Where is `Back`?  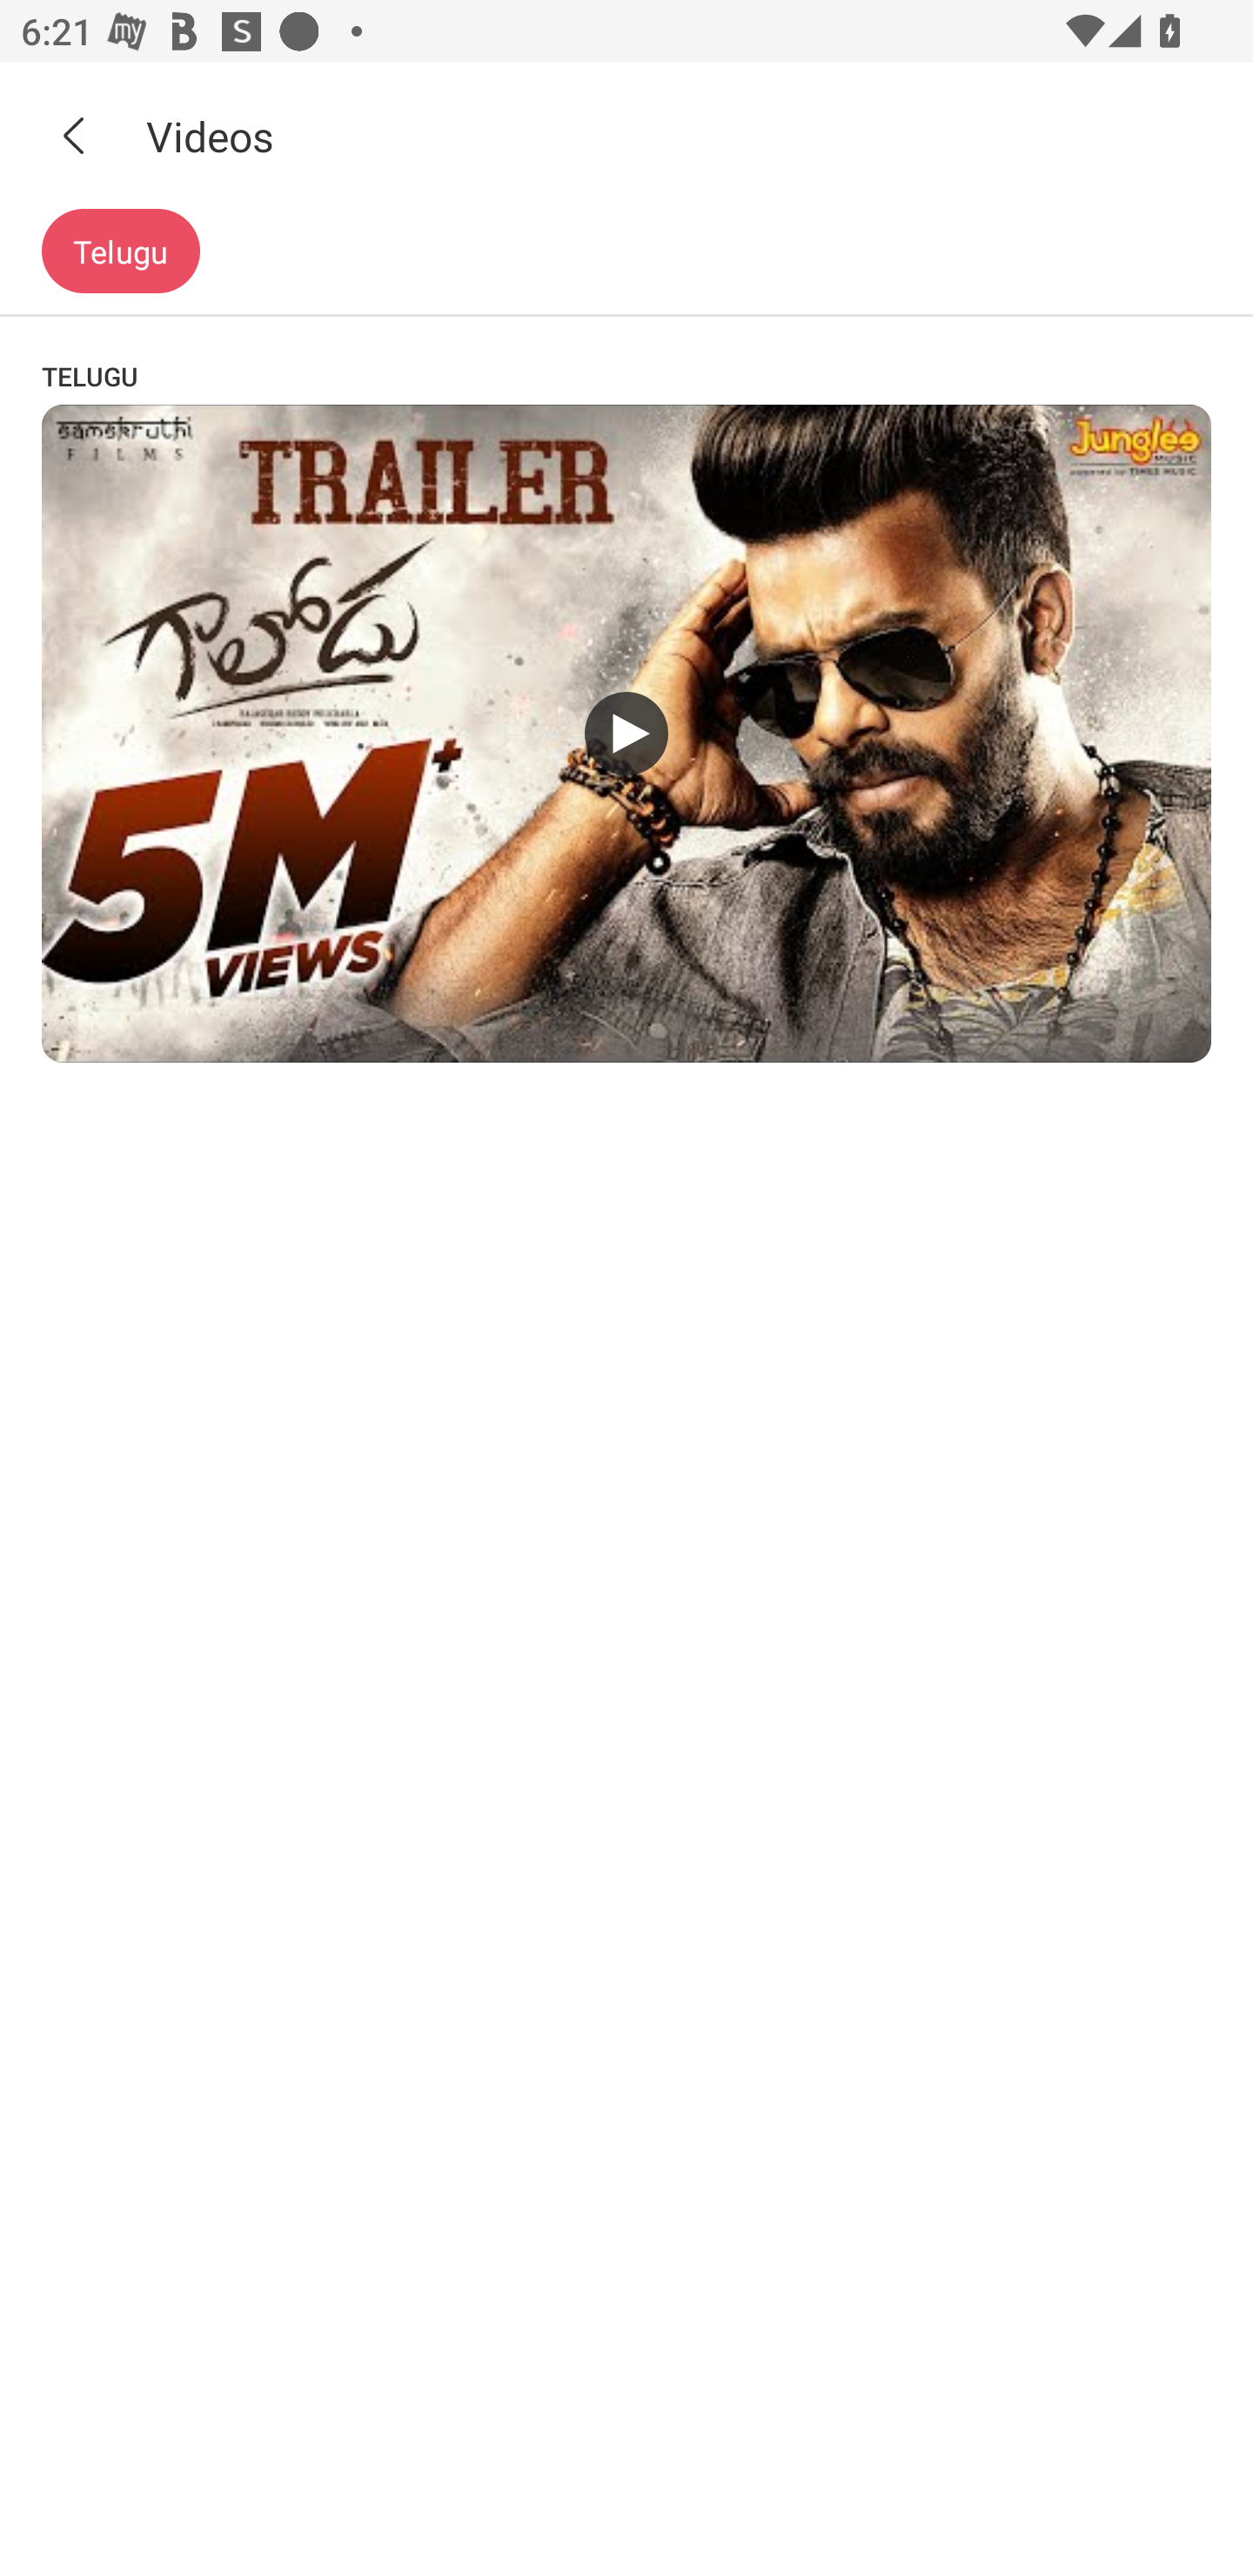
Back is located at coordinates (73, 135).